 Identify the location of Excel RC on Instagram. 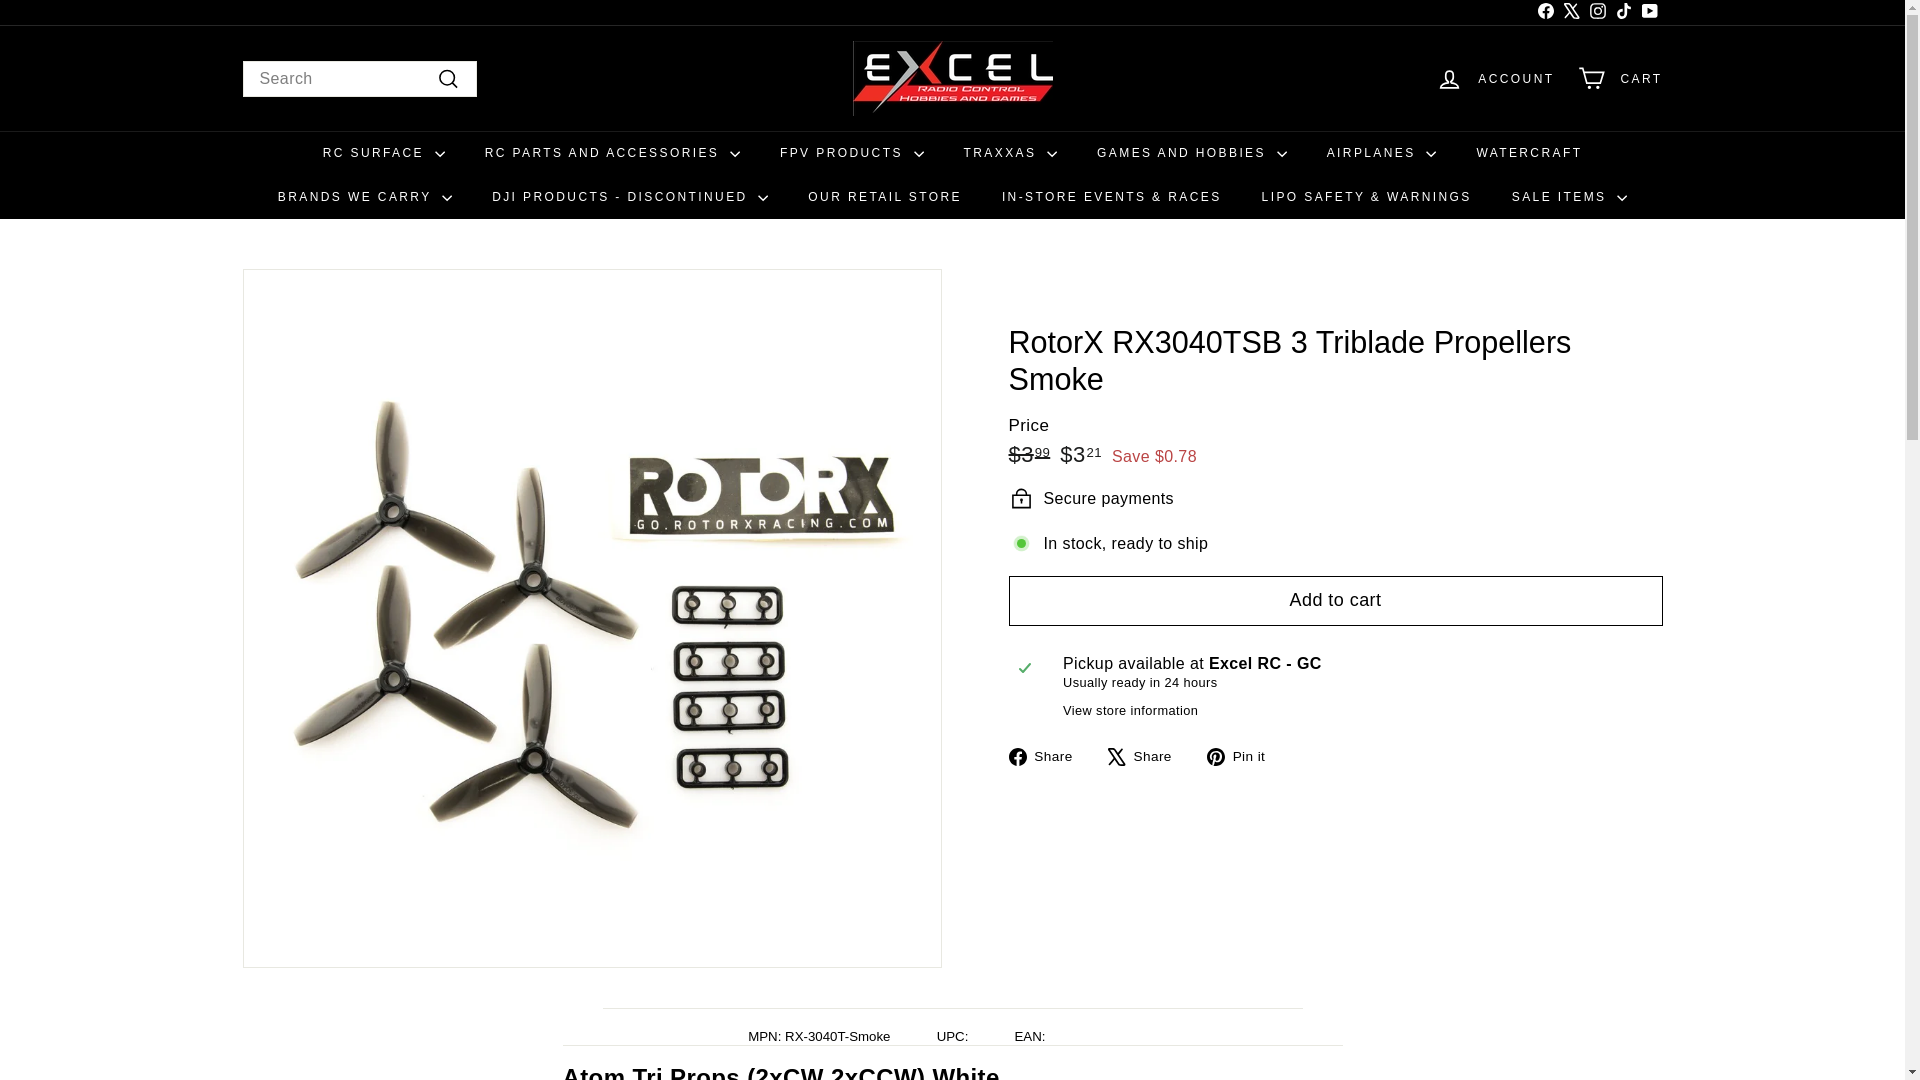
(1597, 12).